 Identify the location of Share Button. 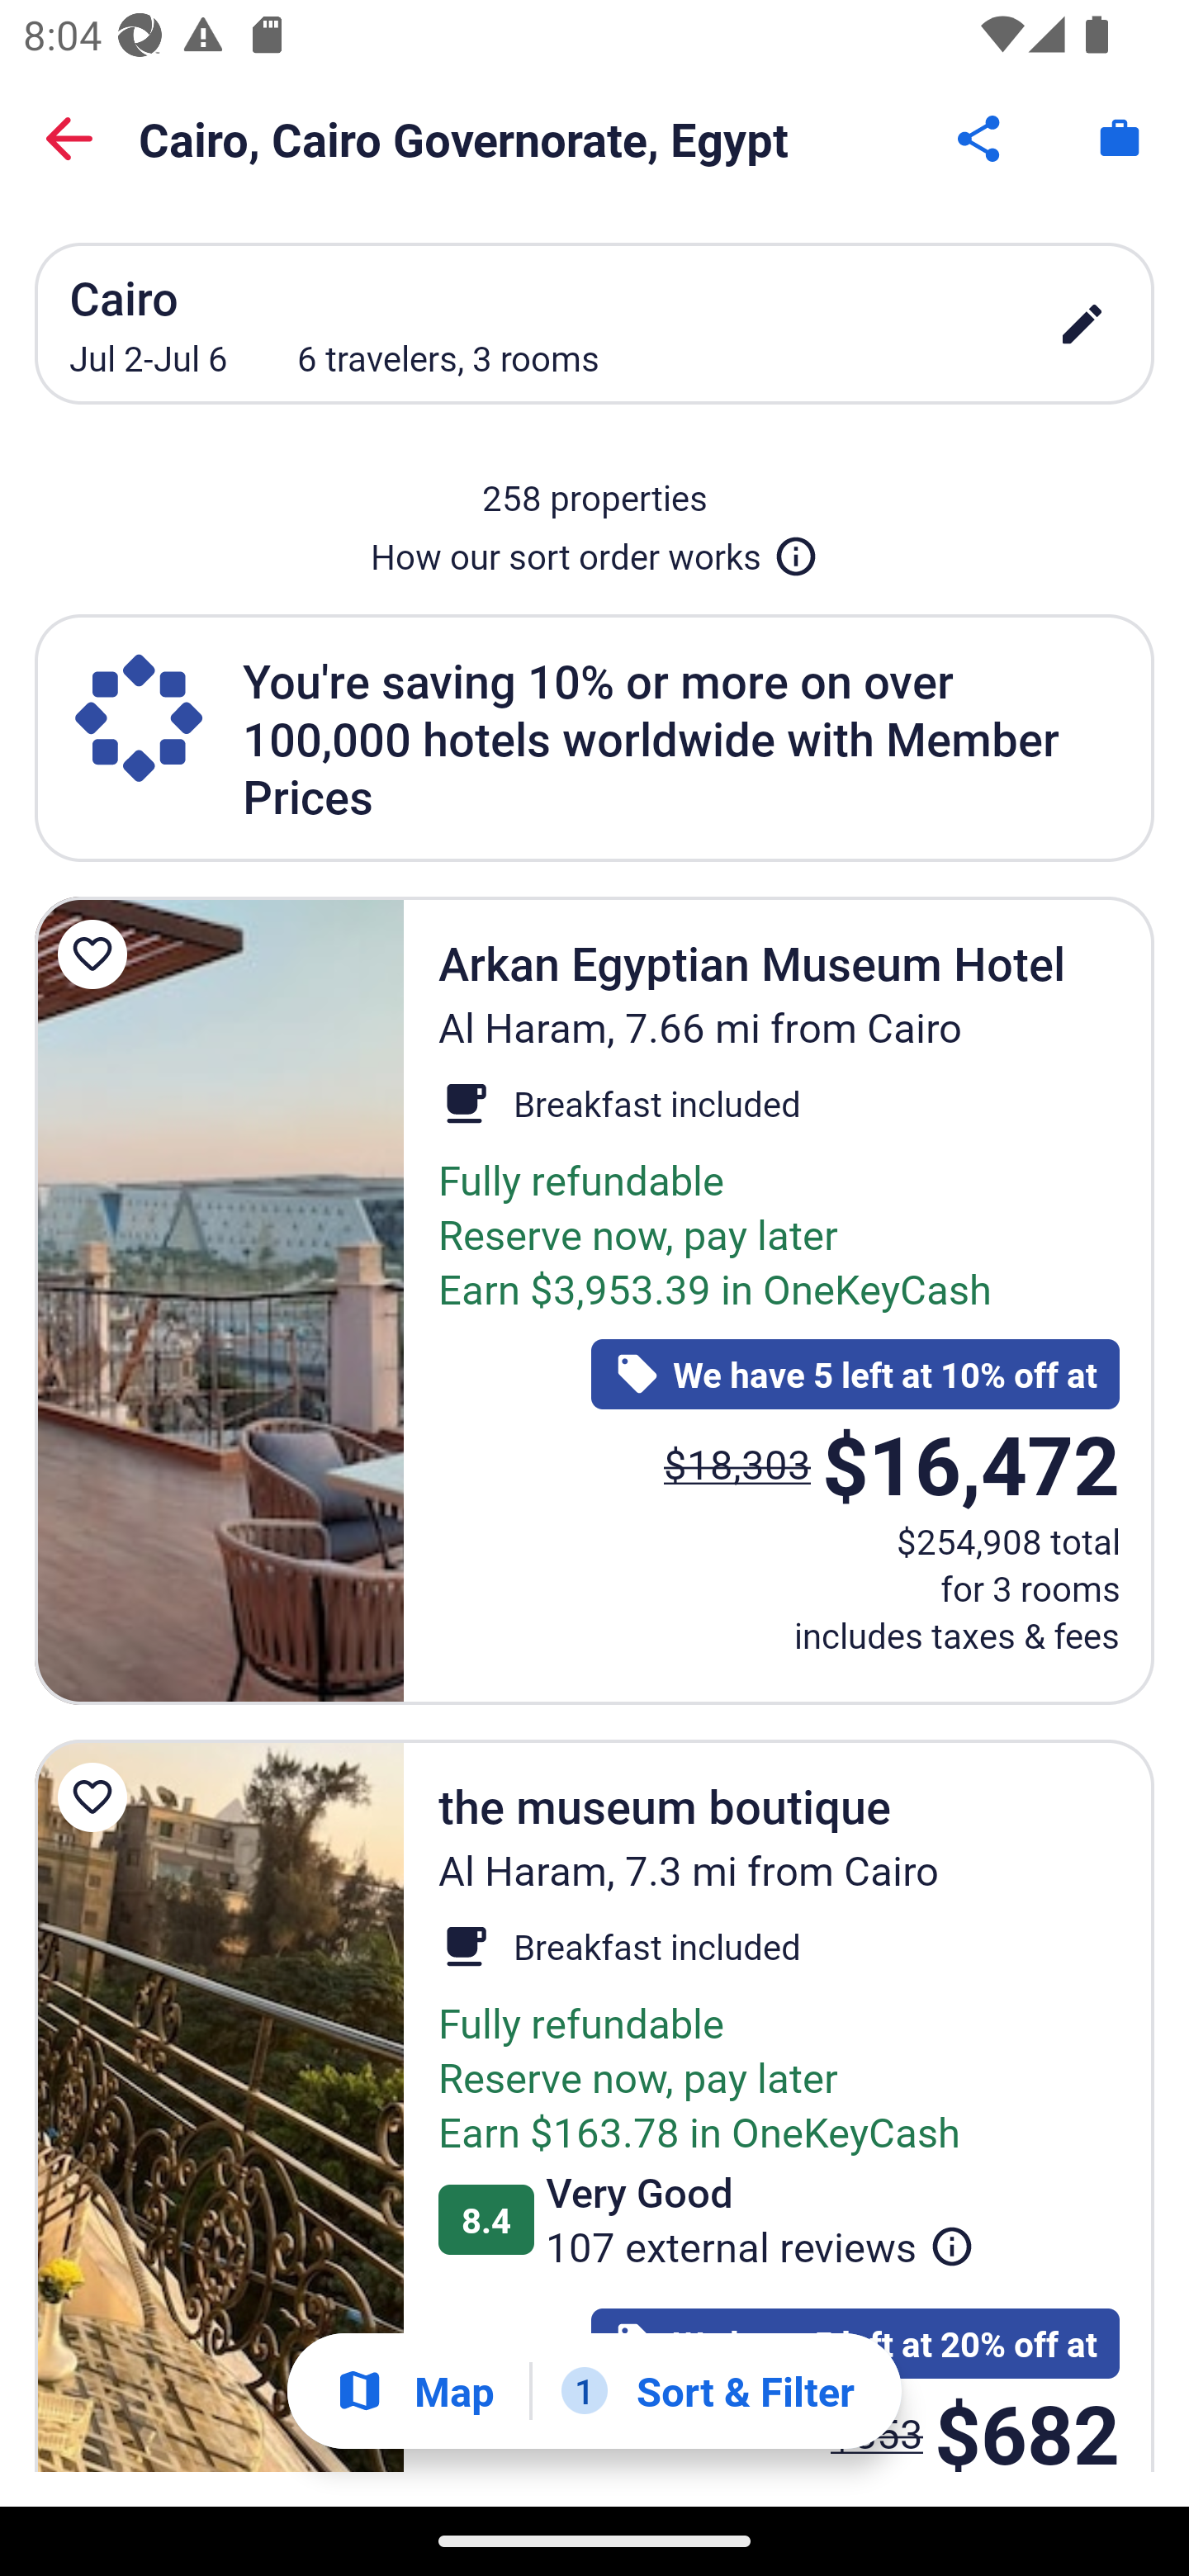
(981, 139).